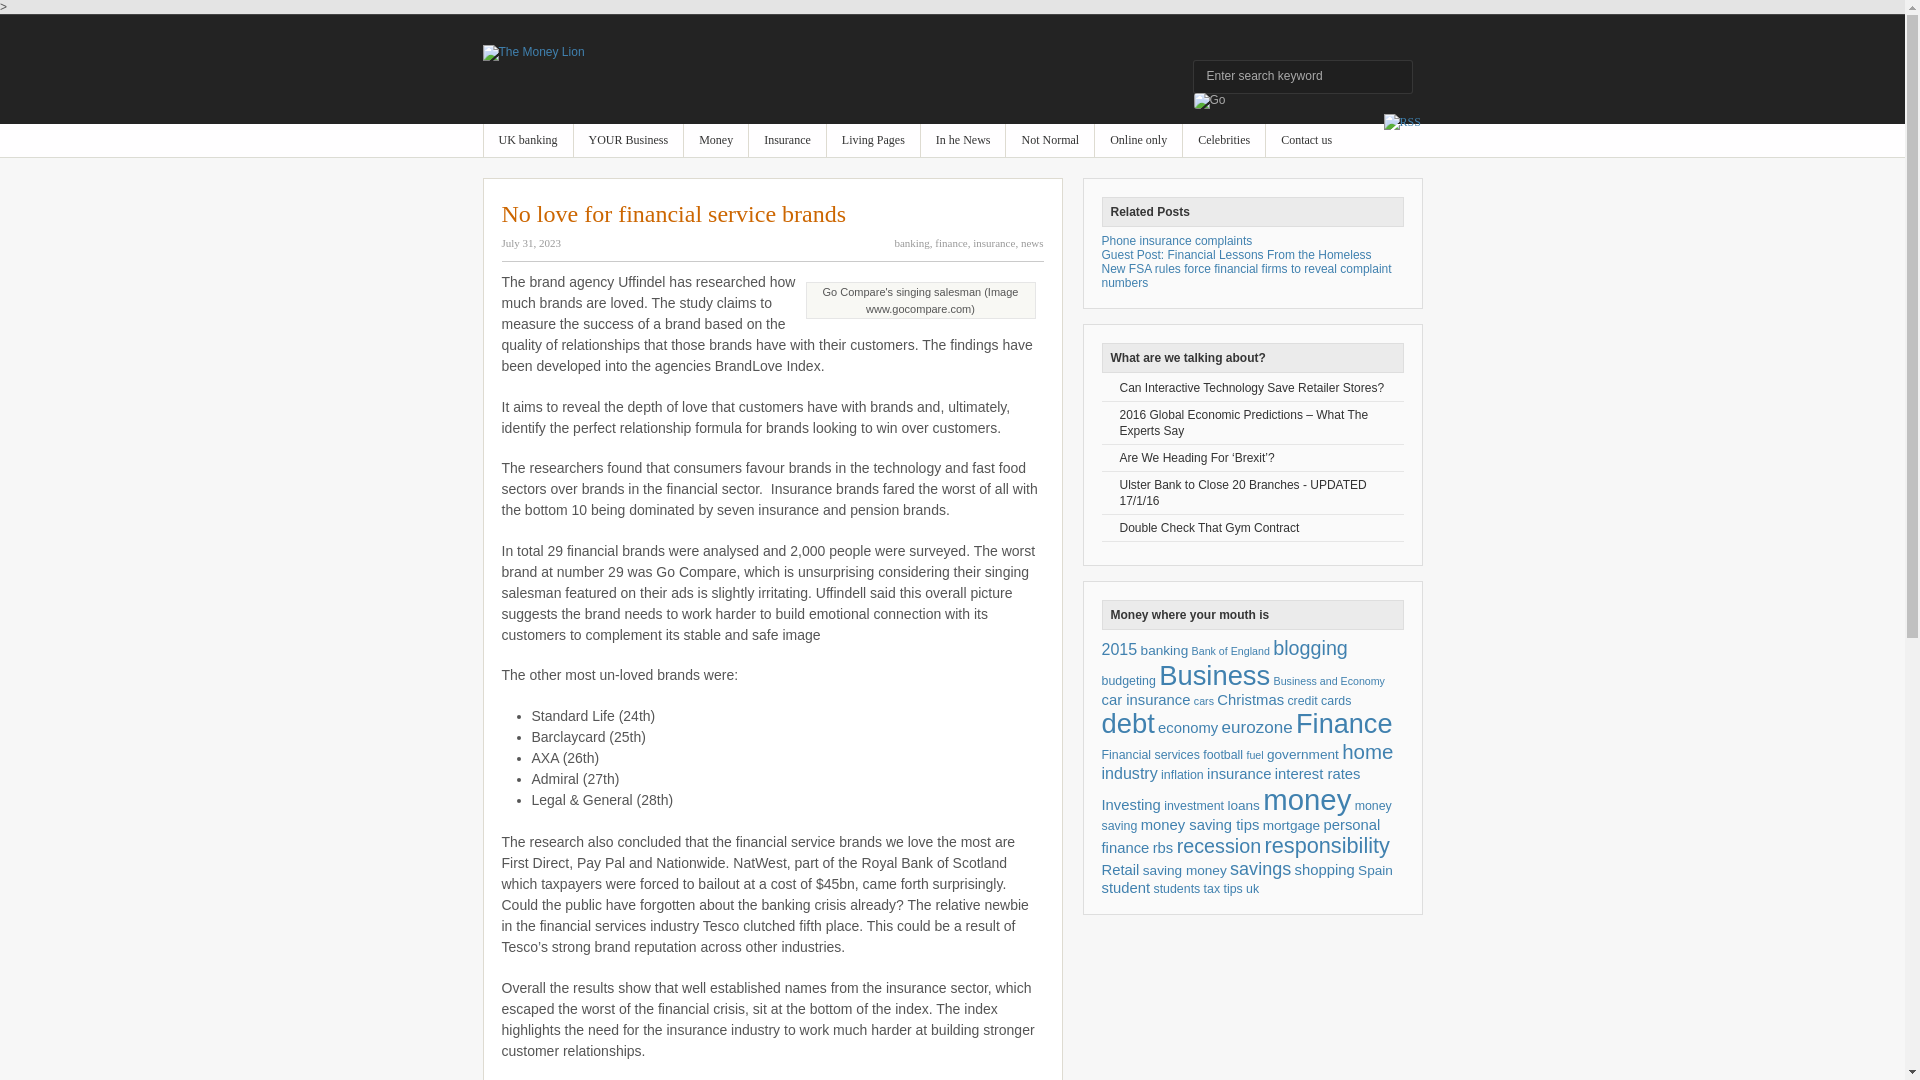  I want to click on Insurance, so click(786, 140).